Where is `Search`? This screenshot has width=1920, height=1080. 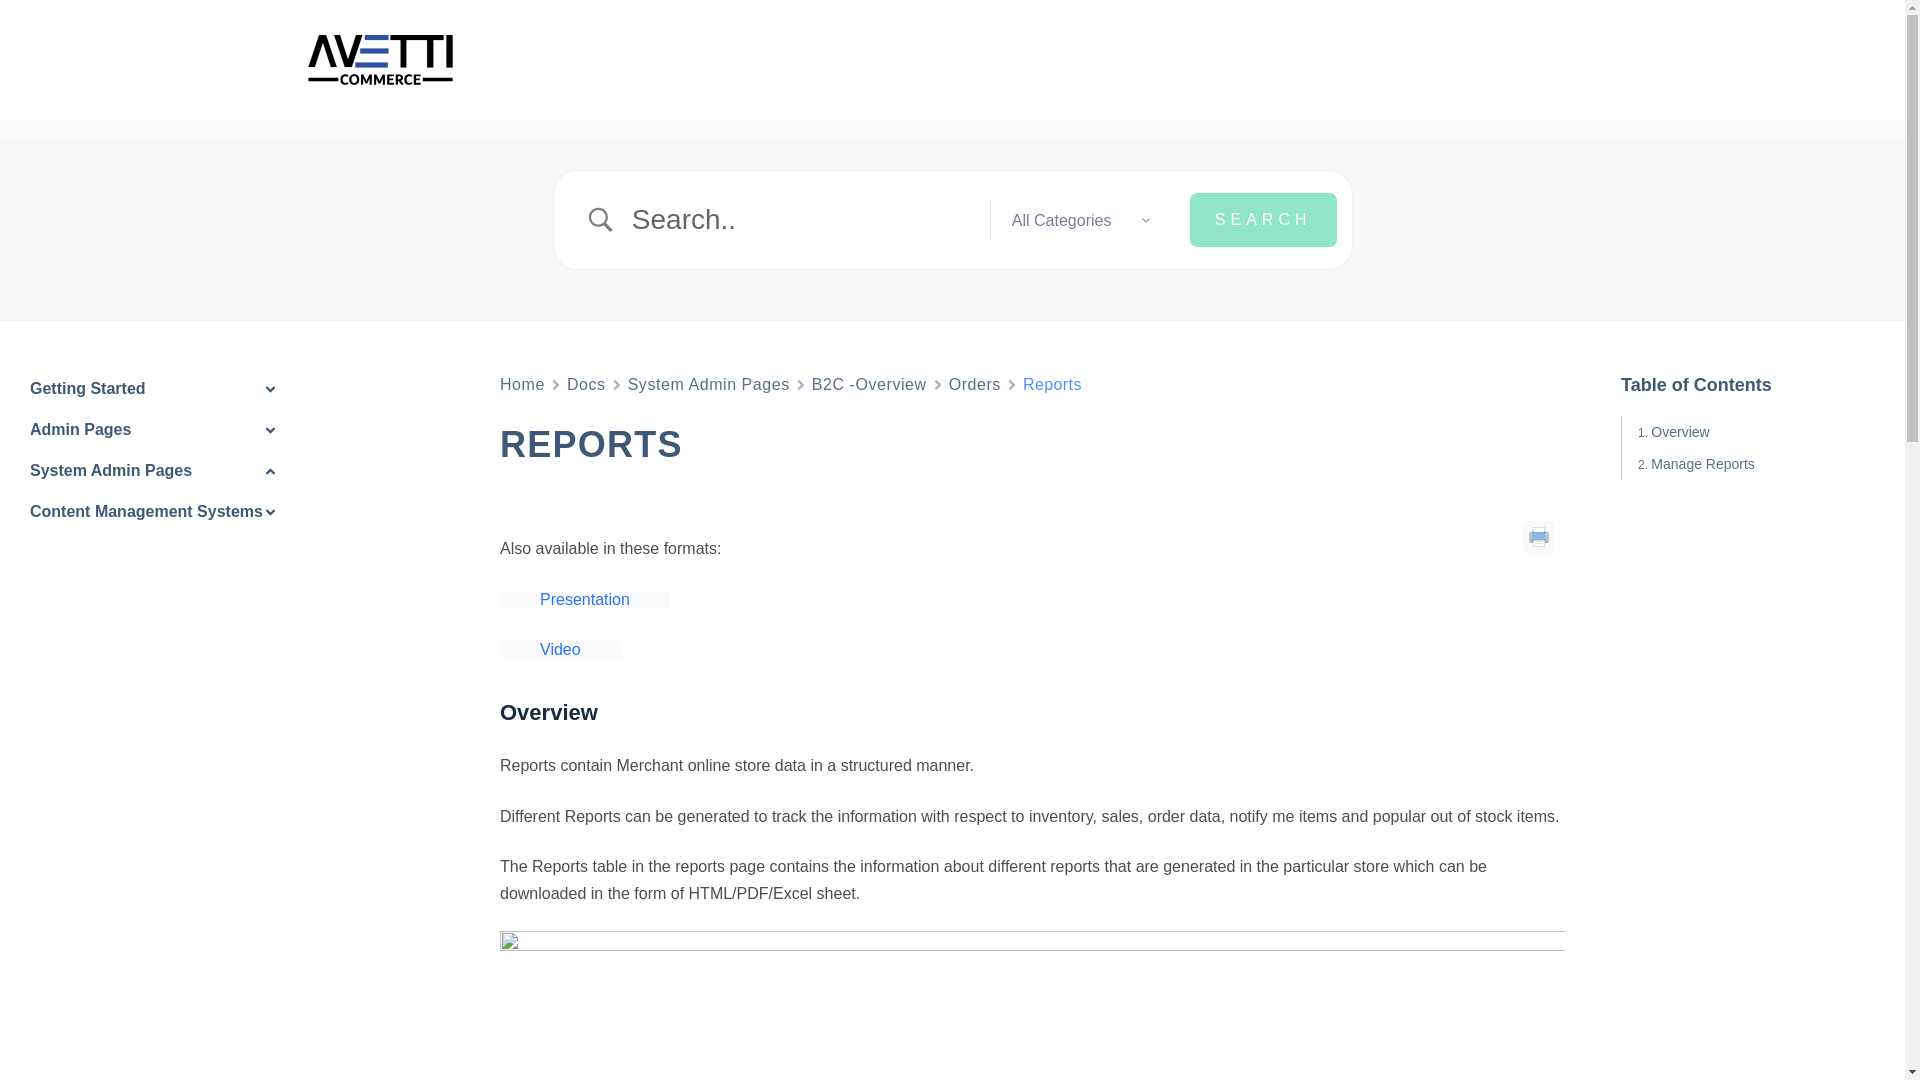 Search is located at coordinates (1263, 220).